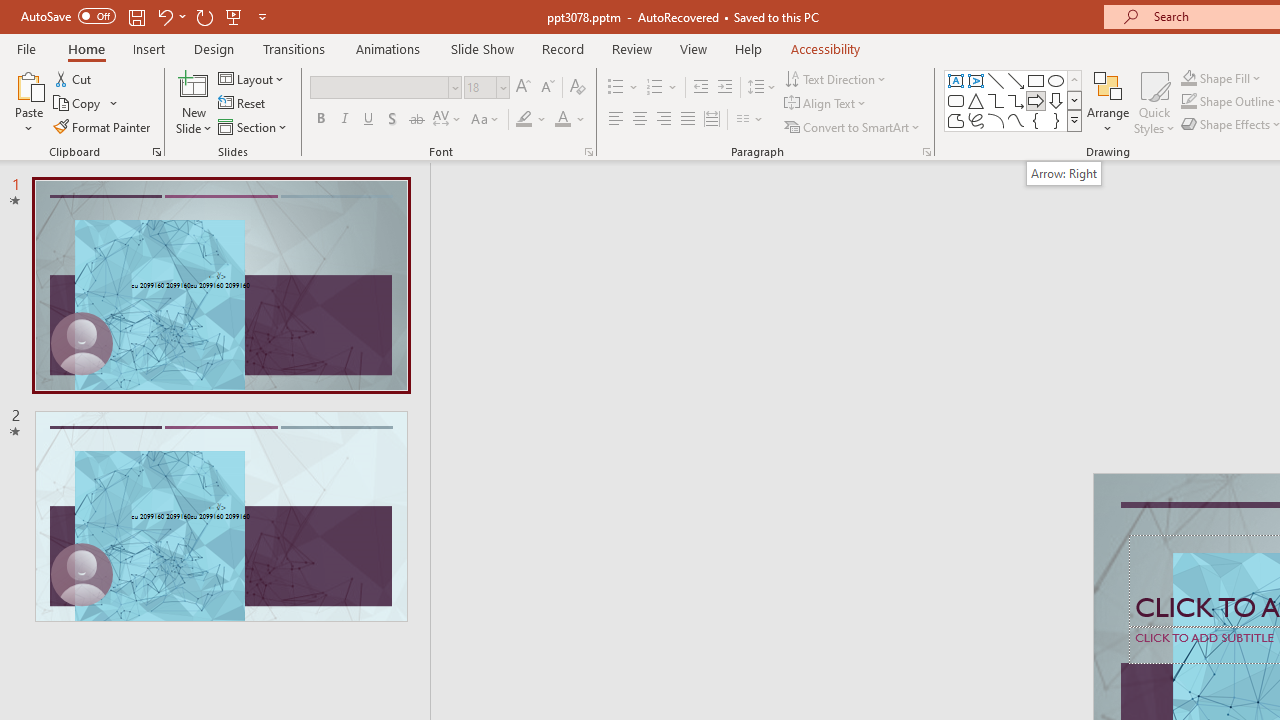 This screenshot has height=720, width=1280. I want to click on Decrease Font Size, so click(547, 88).